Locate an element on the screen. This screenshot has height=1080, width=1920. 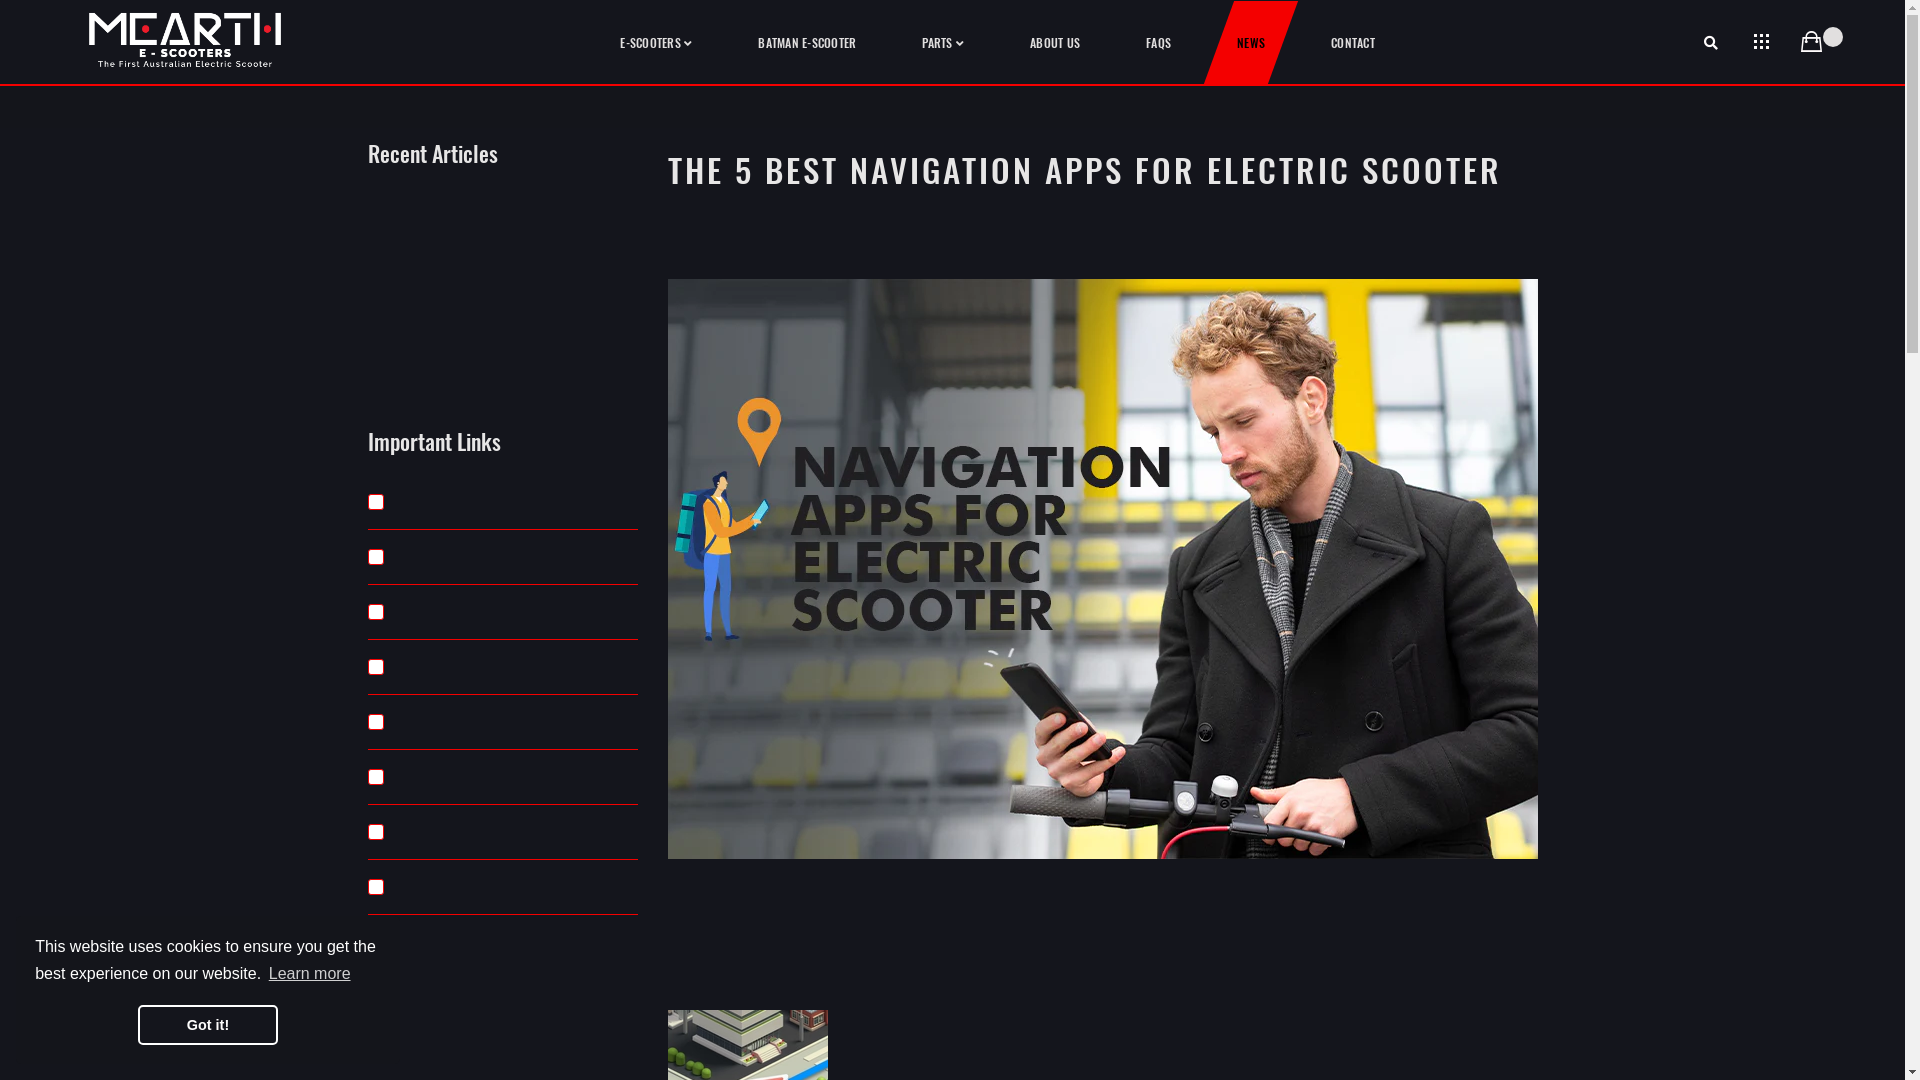
PARTS is located at coordinates (943, 43).